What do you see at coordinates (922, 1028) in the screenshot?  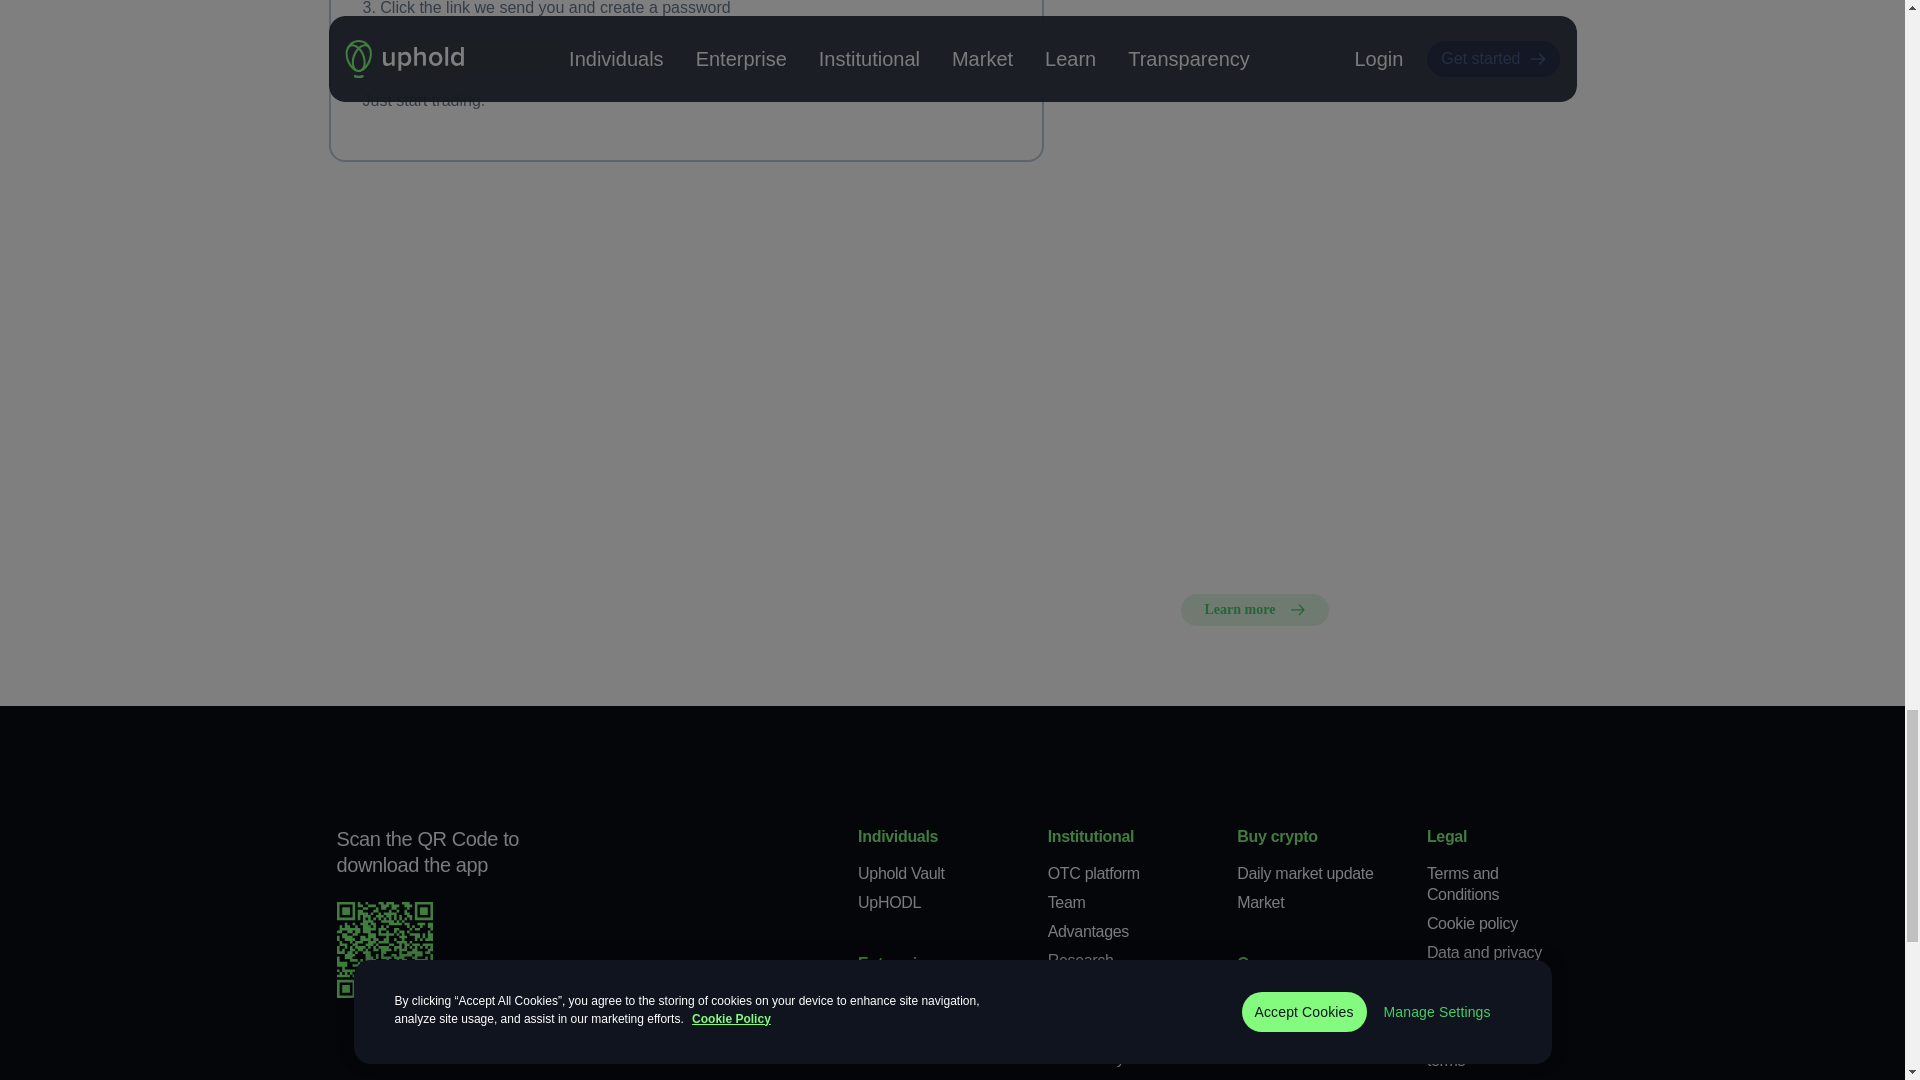 I see `Optimus debit card` at bounding box center [922, 1028].